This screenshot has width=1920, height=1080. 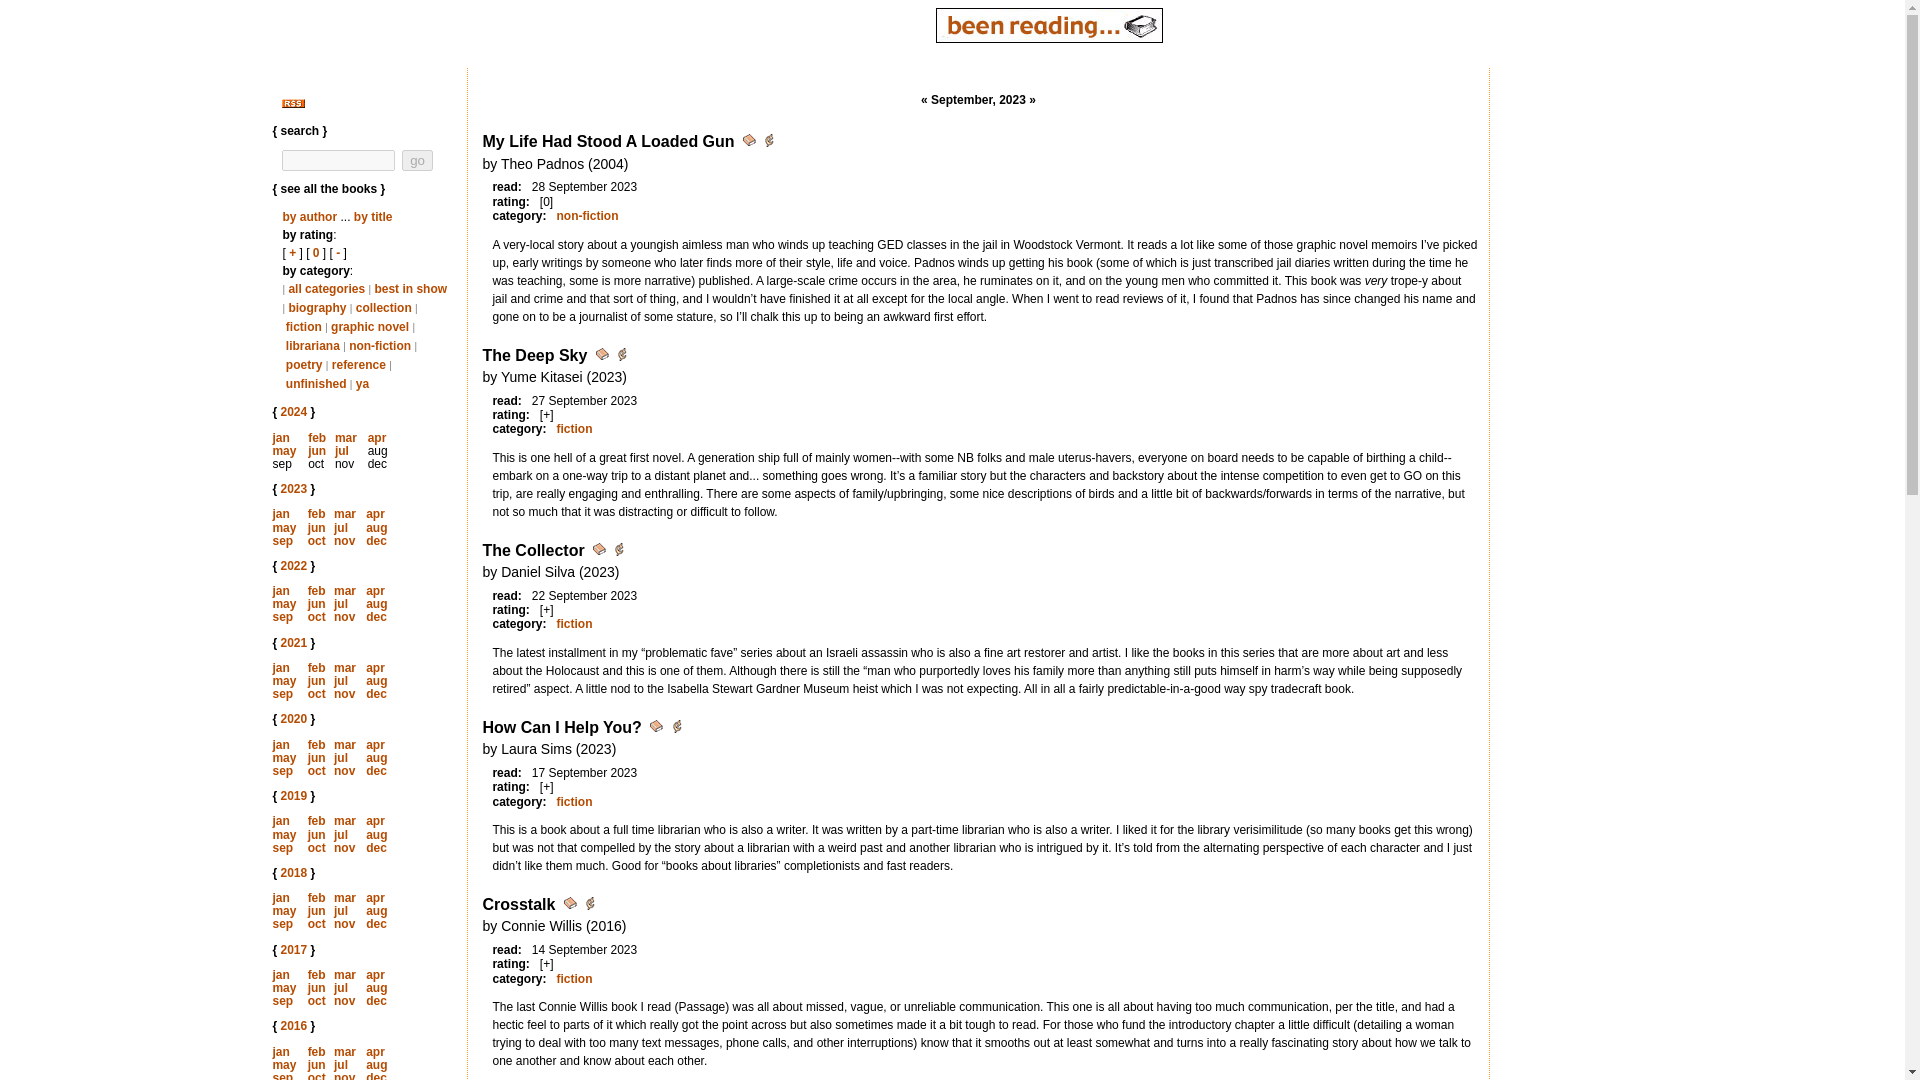 I want to click on collection, so click(x=384, y=308).